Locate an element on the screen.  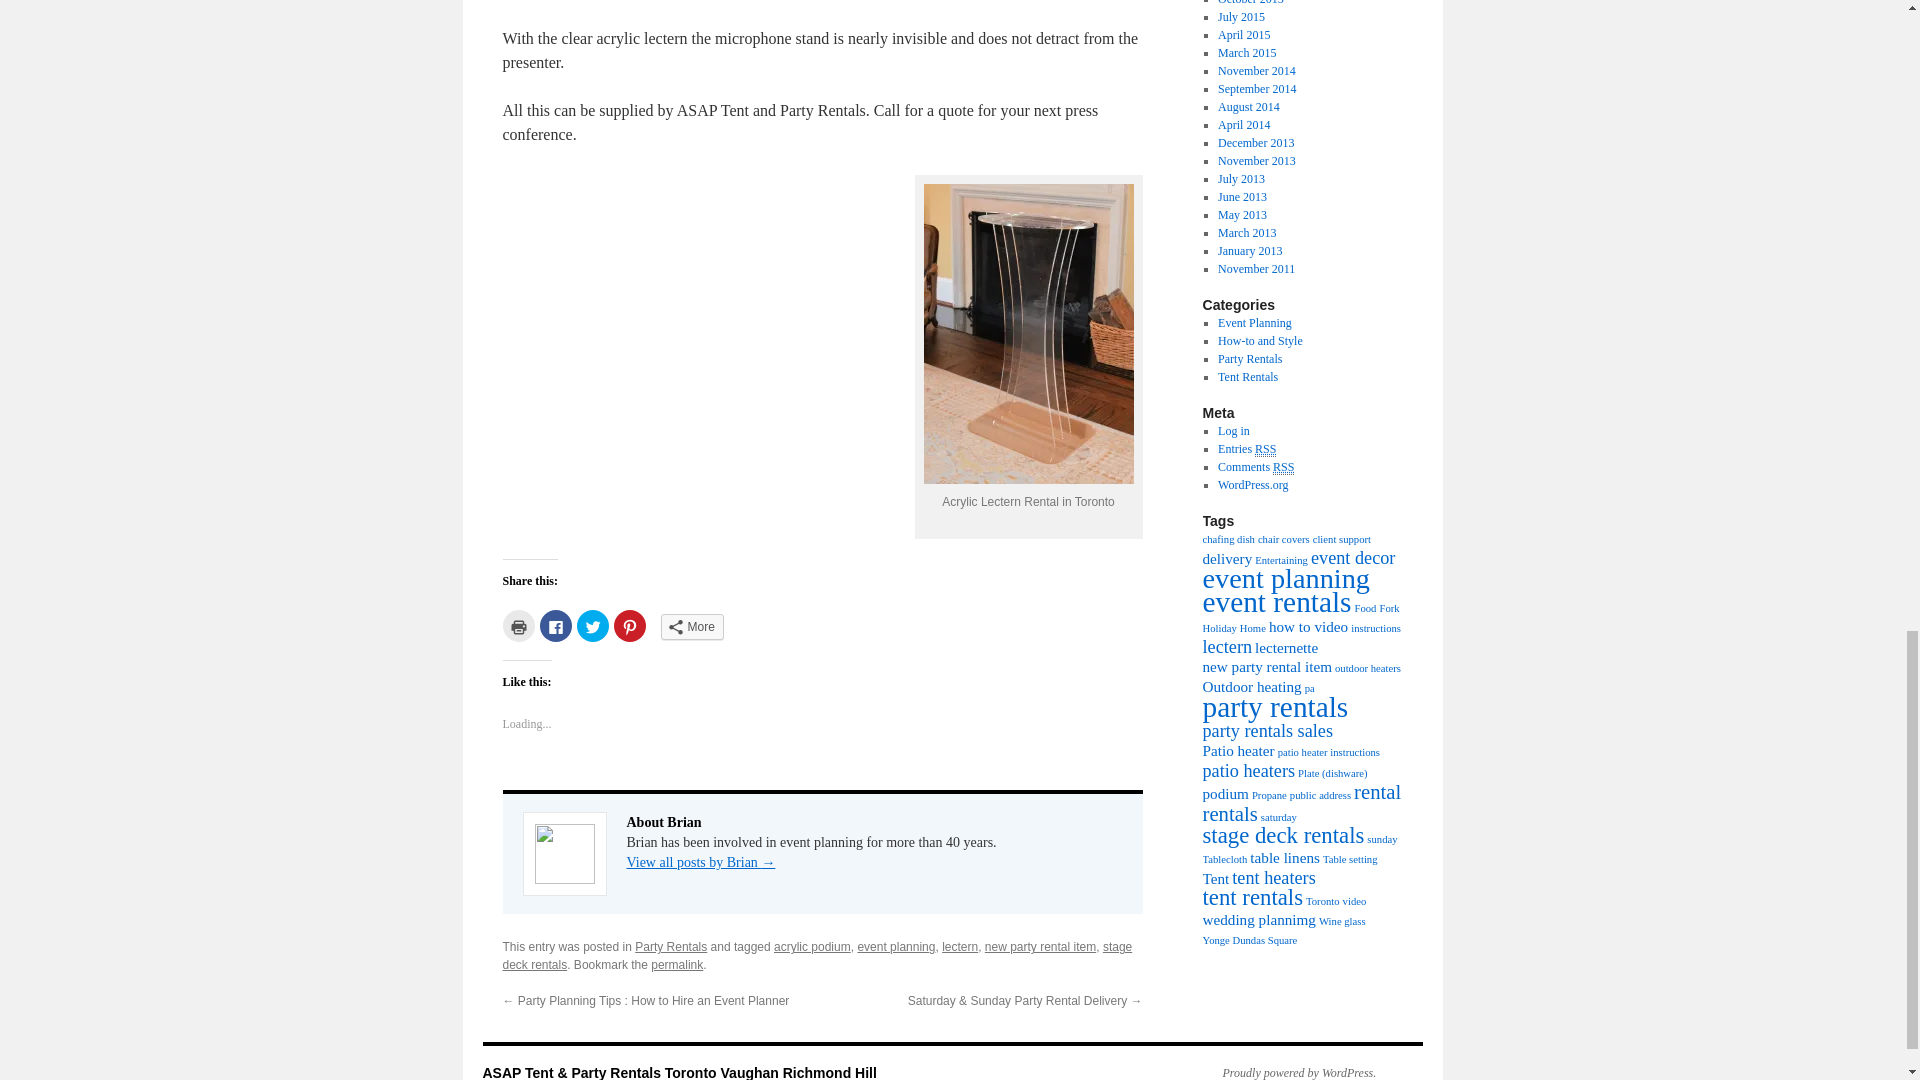
More is located at coordinates (692, 627).